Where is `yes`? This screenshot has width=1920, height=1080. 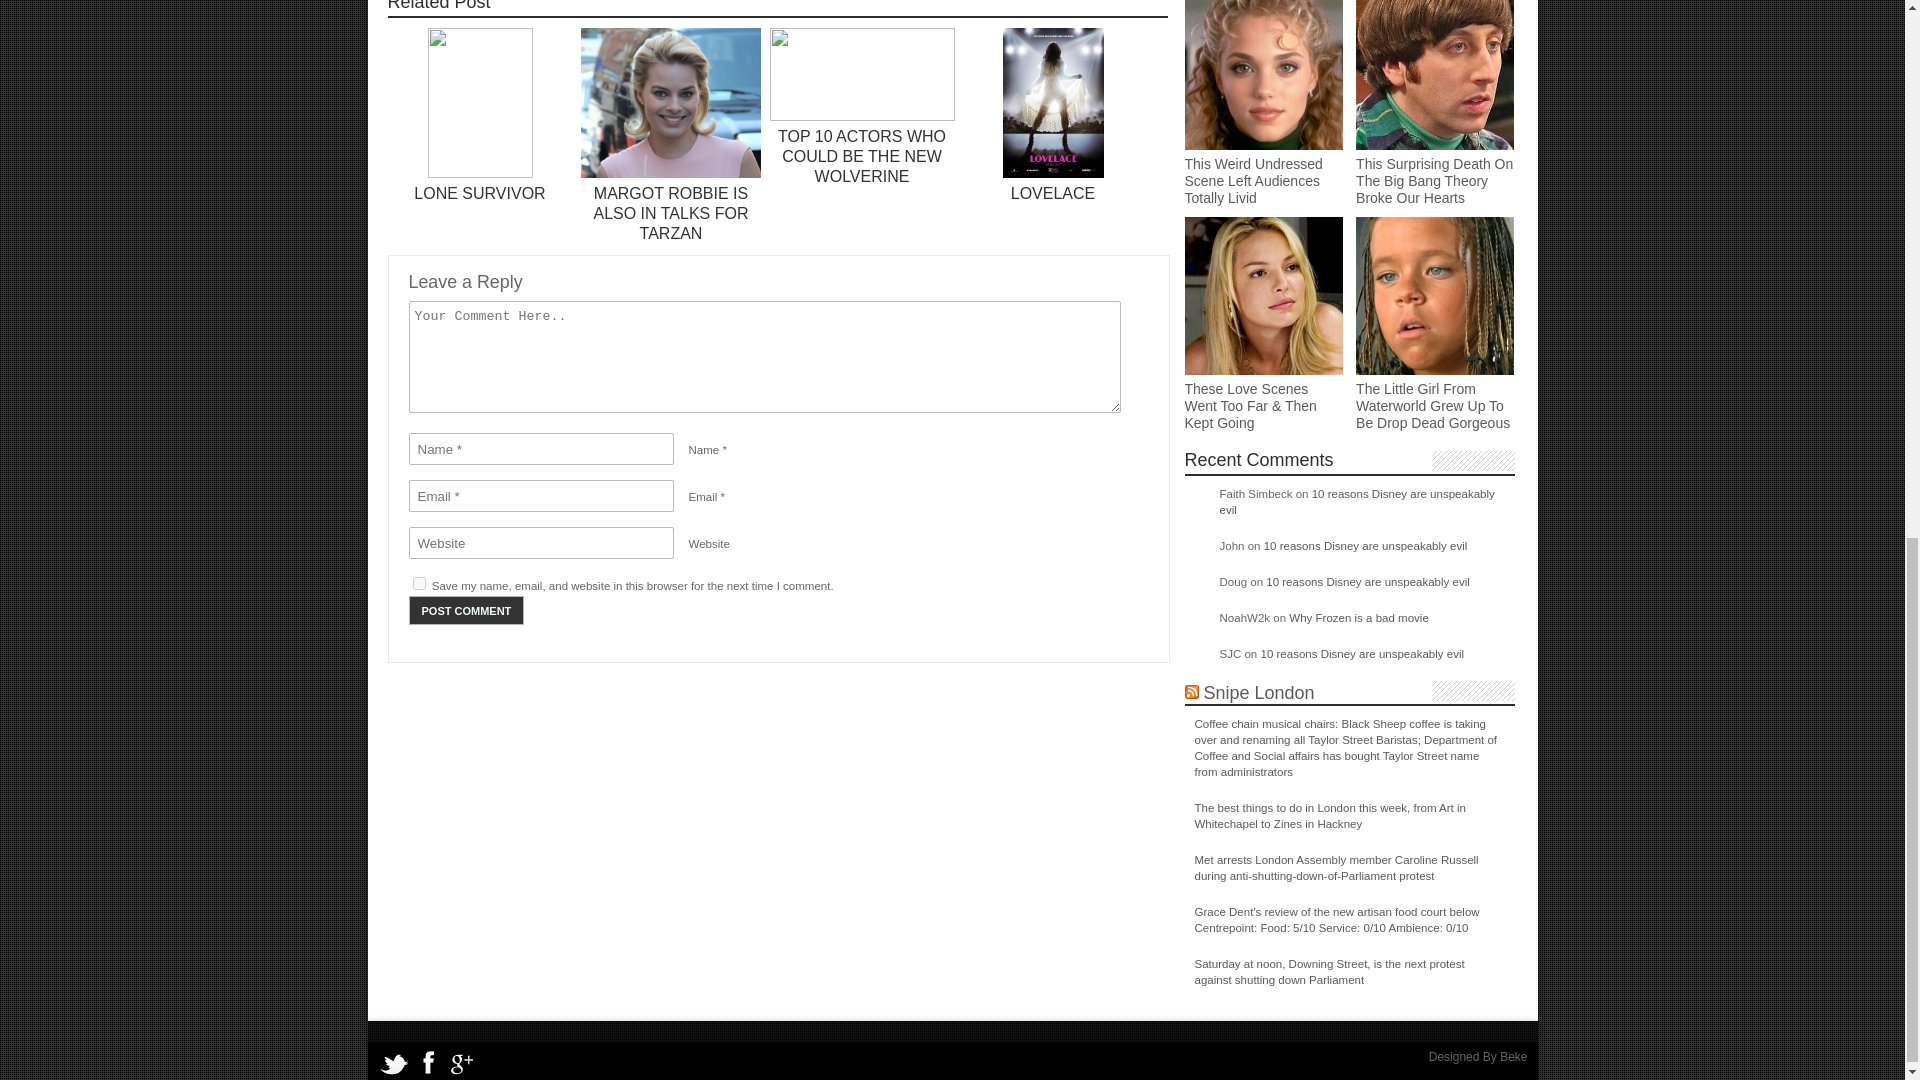
yes is located at coordinates (418, 582).